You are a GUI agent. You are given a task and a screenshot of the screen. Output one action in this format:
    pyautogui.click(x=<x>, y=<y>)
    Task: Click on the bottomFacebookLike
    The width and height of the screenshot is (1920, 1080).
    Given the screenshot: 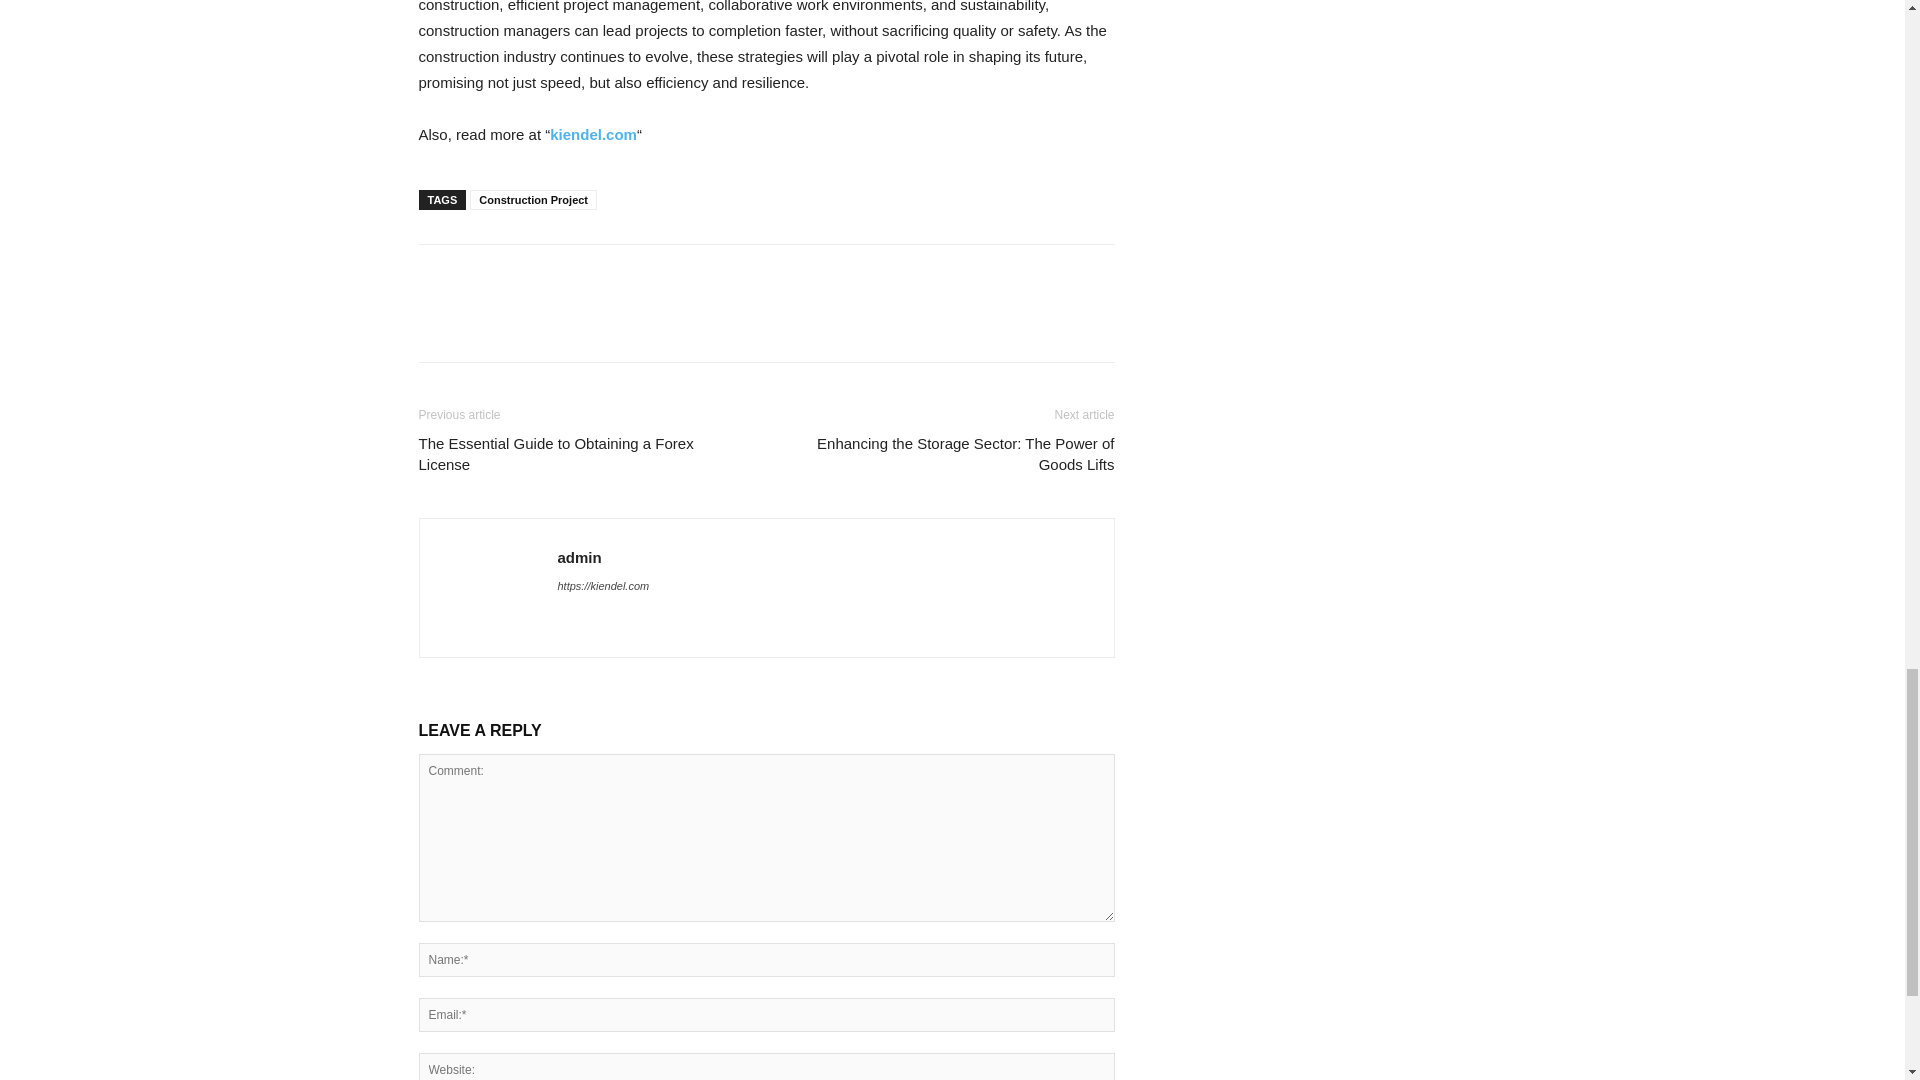 What is the action you would take?
    pyautogui.click(x=568, y=276)
    